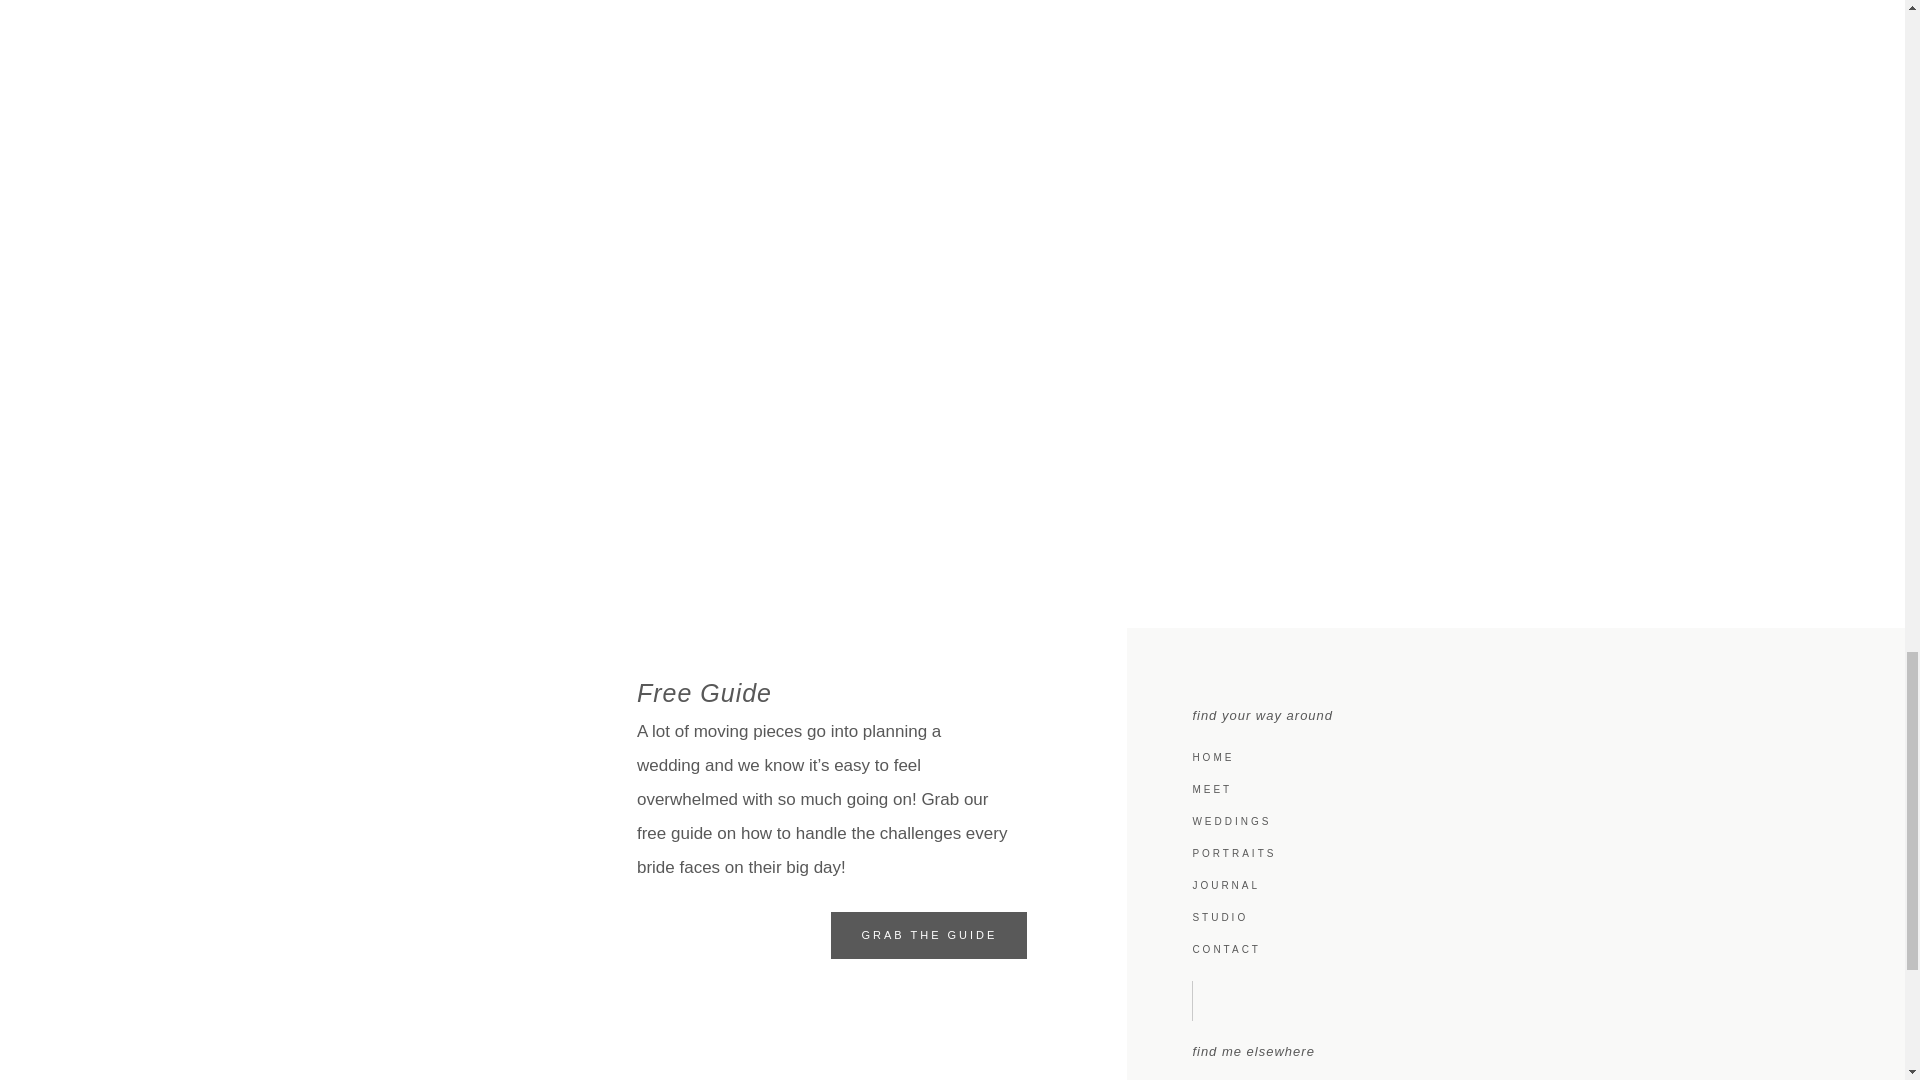 The width and height of the screenshot is (1920, 1080). Describe the element at coordinates (1526, 854) in the screenshot. I see `PORTRAITS` at that location.